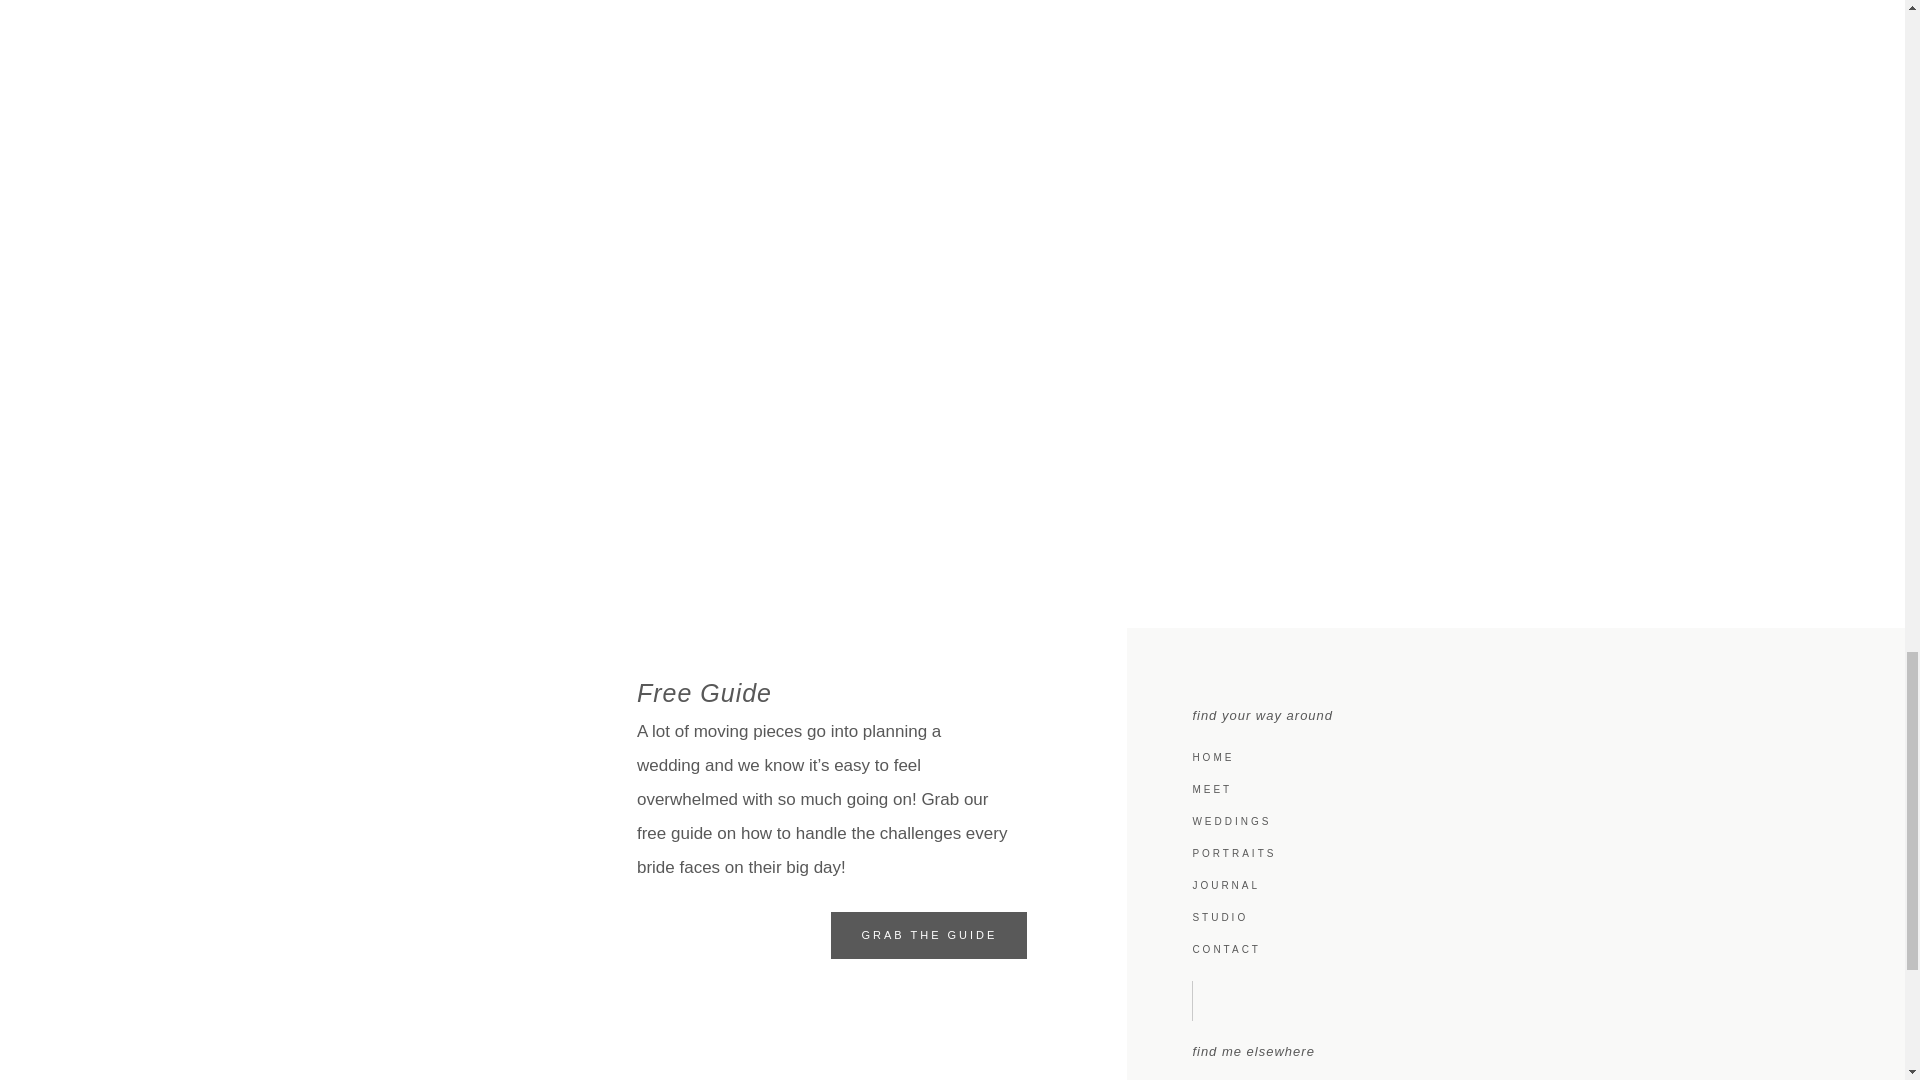 The width and height of the screenshot is (1920, 1080). Describe the element at coordinates (1526, 854) in the screenshot. I see `PORTRAITS` at that location.